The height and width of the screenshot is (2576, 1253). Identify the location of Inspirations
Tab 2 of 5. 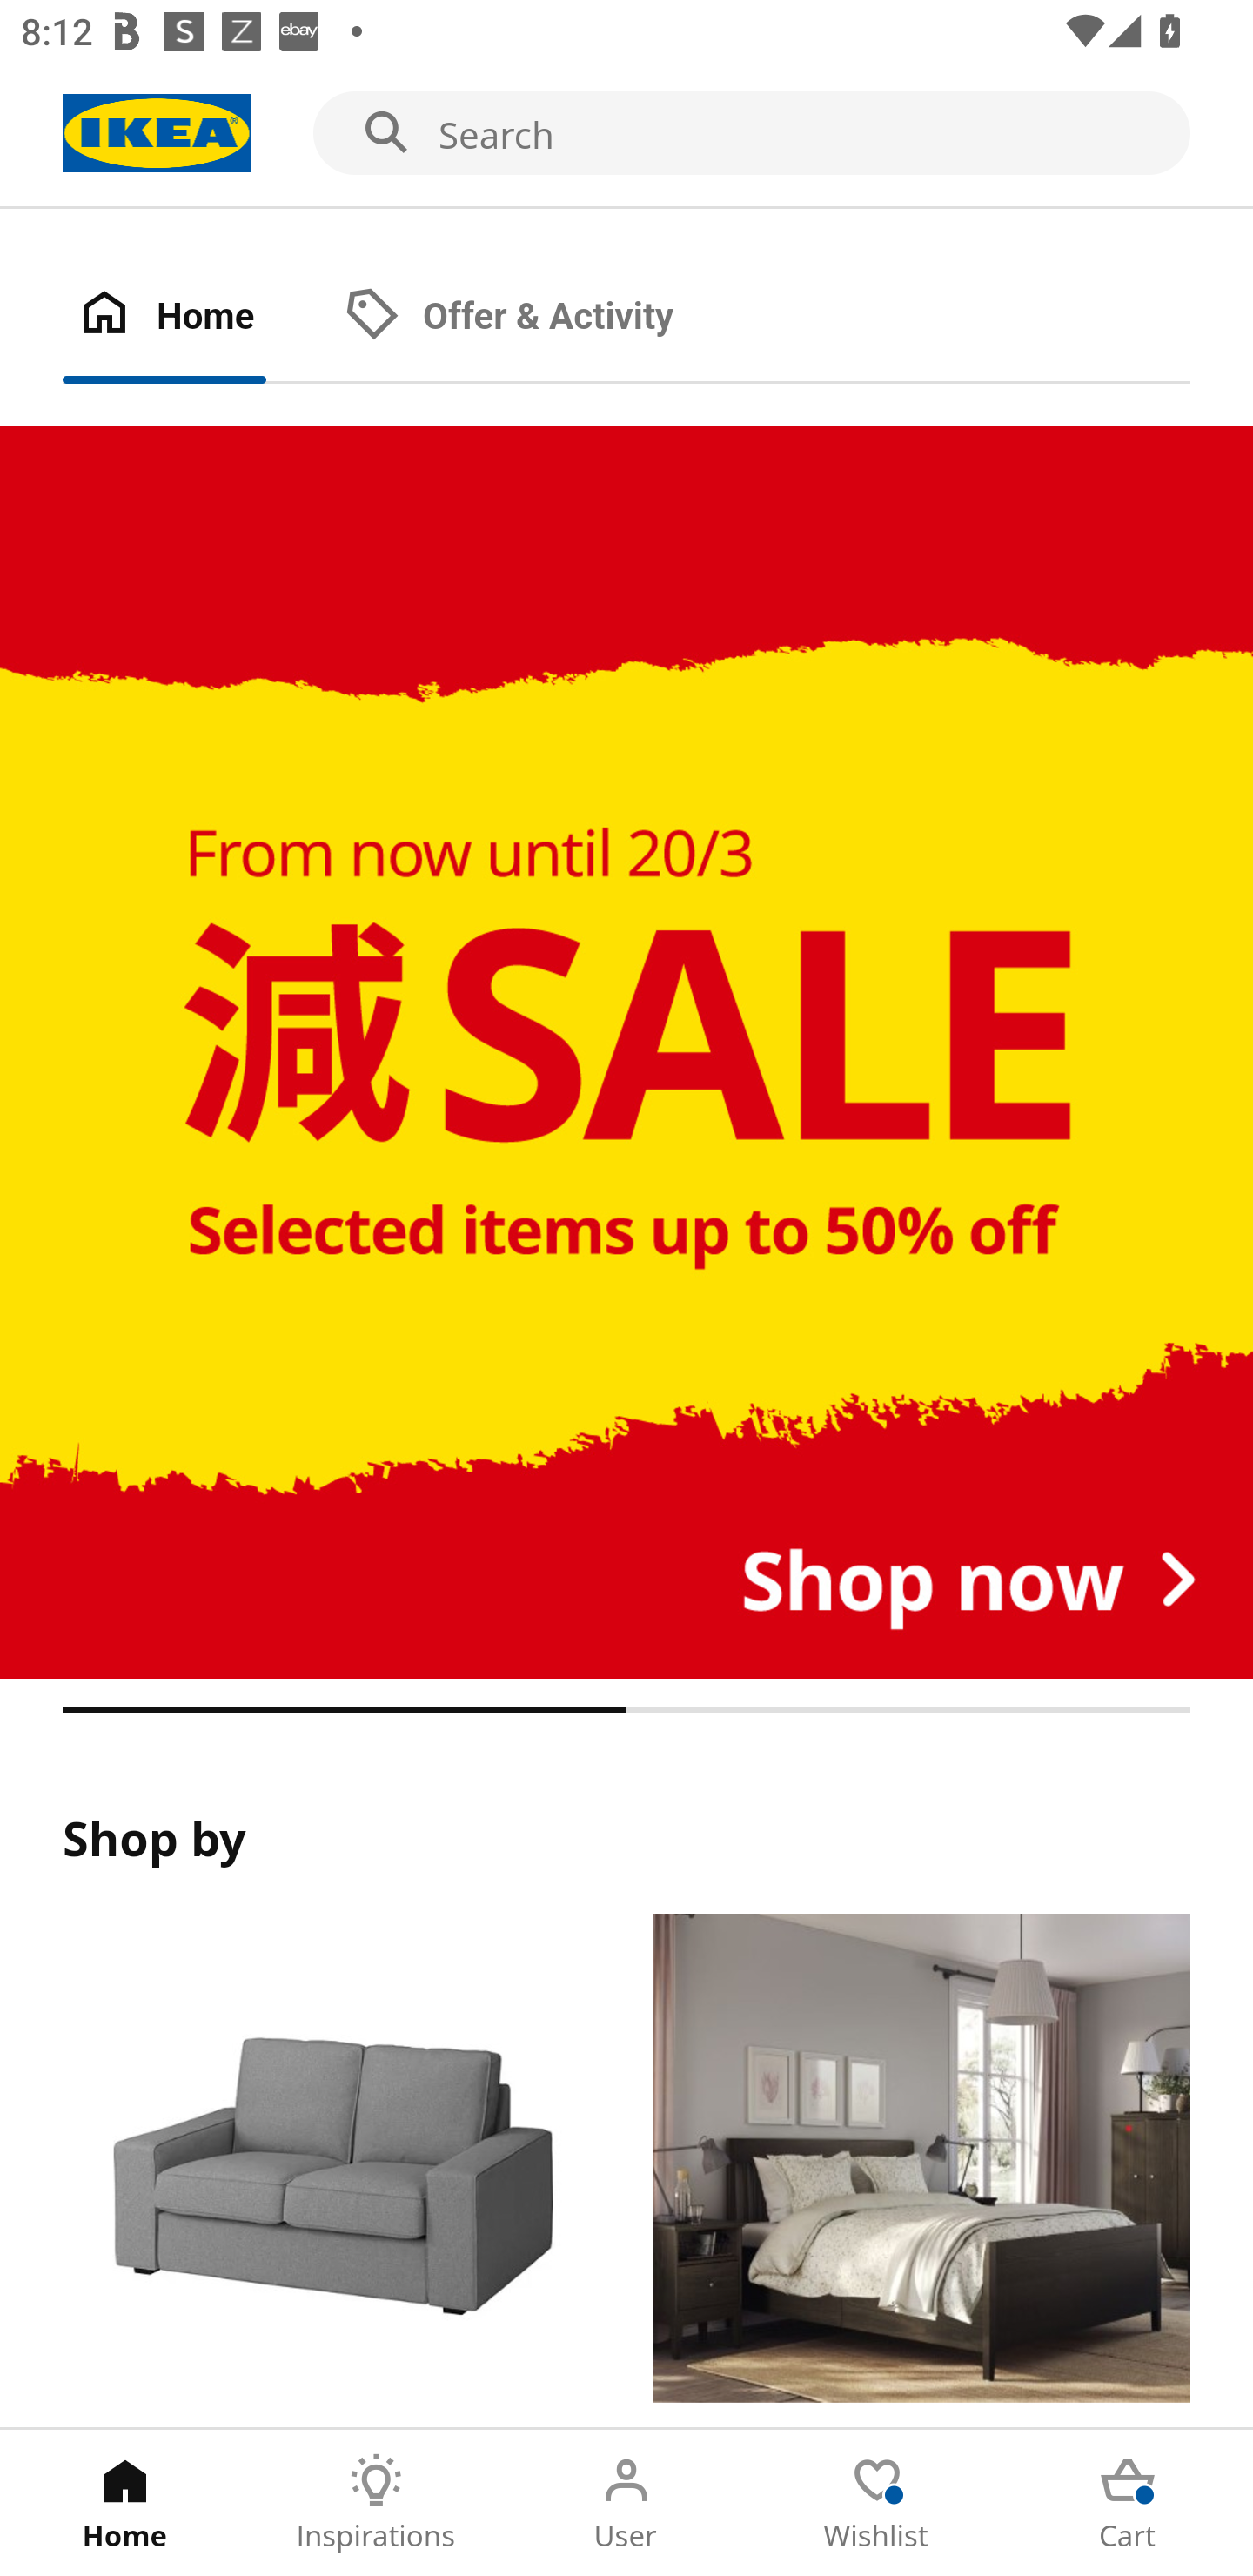
(376, 2503).